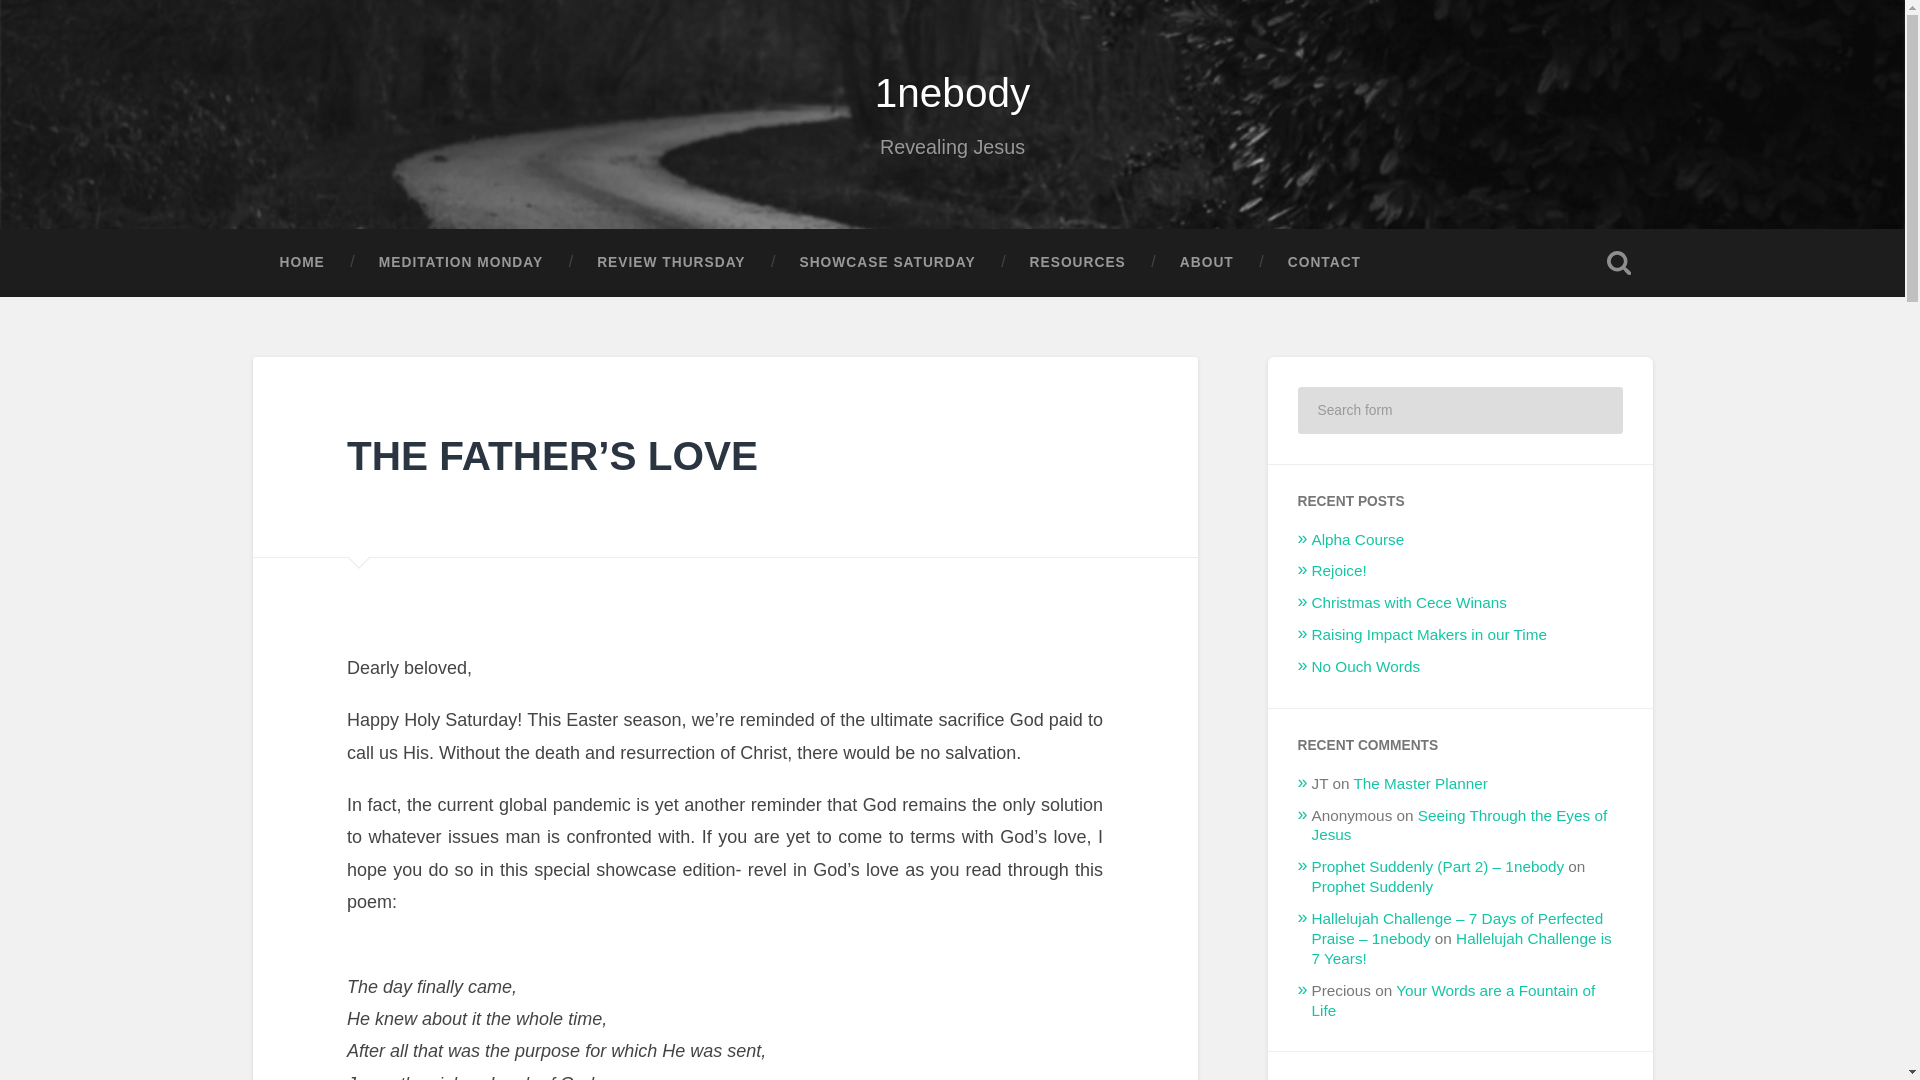  I want to click on Search, so click(1594, 410).